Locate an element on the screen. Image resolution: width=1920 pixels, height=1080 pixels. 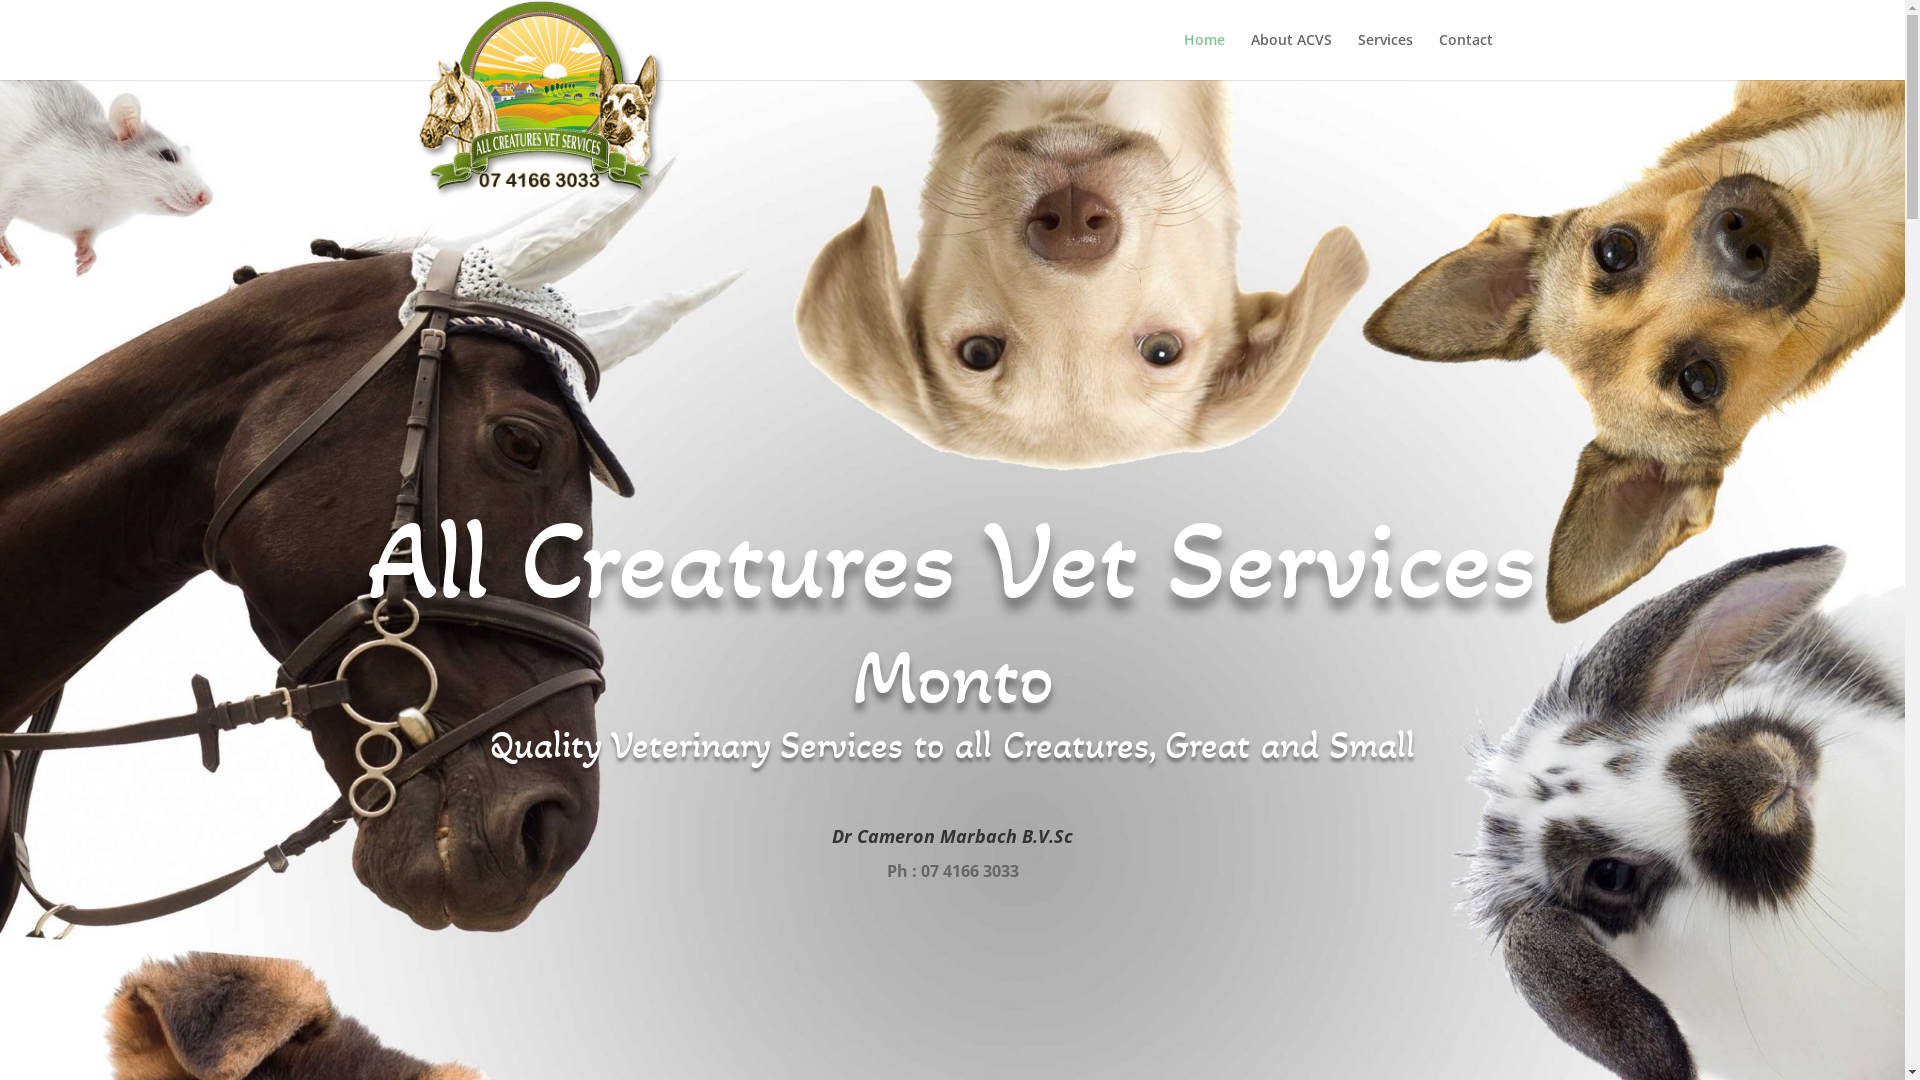
Home is located at coordinates (1204, 56).